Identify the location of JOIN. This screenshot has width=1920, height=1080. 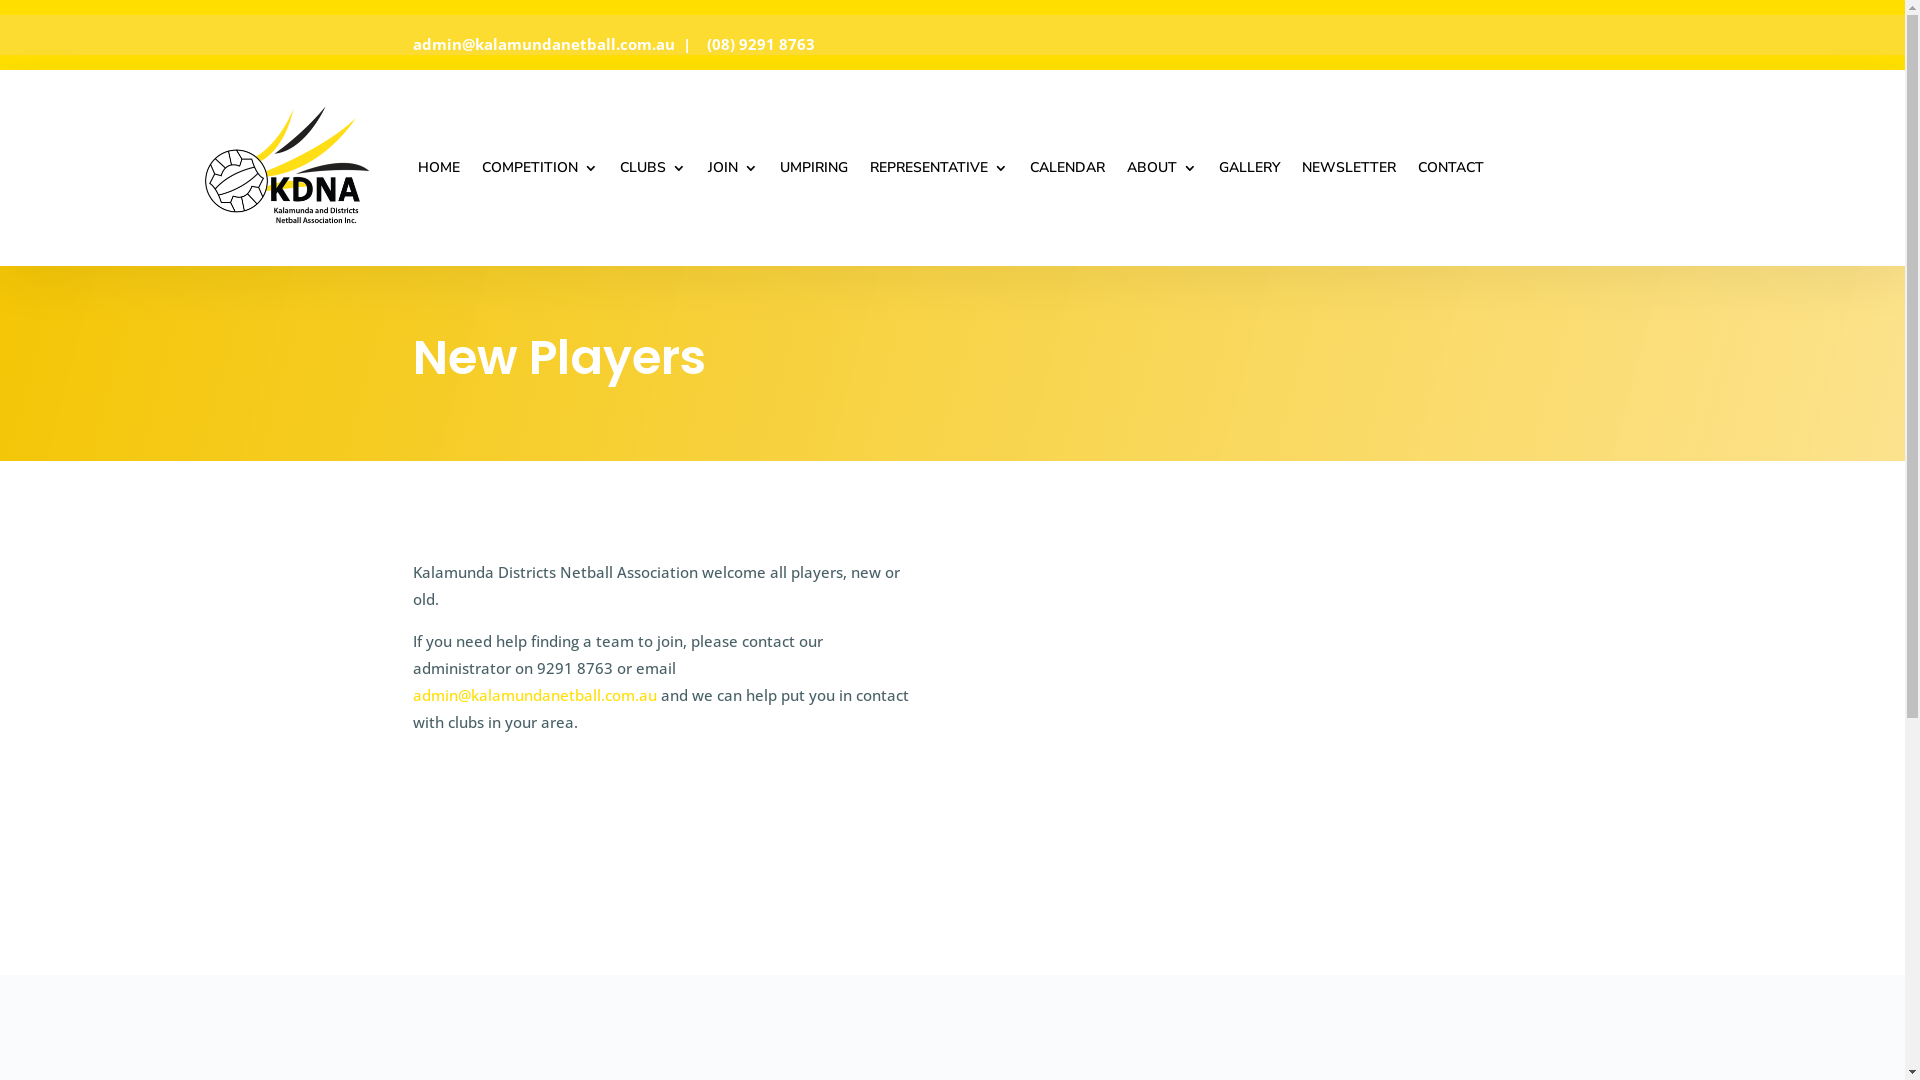
(733, 168).